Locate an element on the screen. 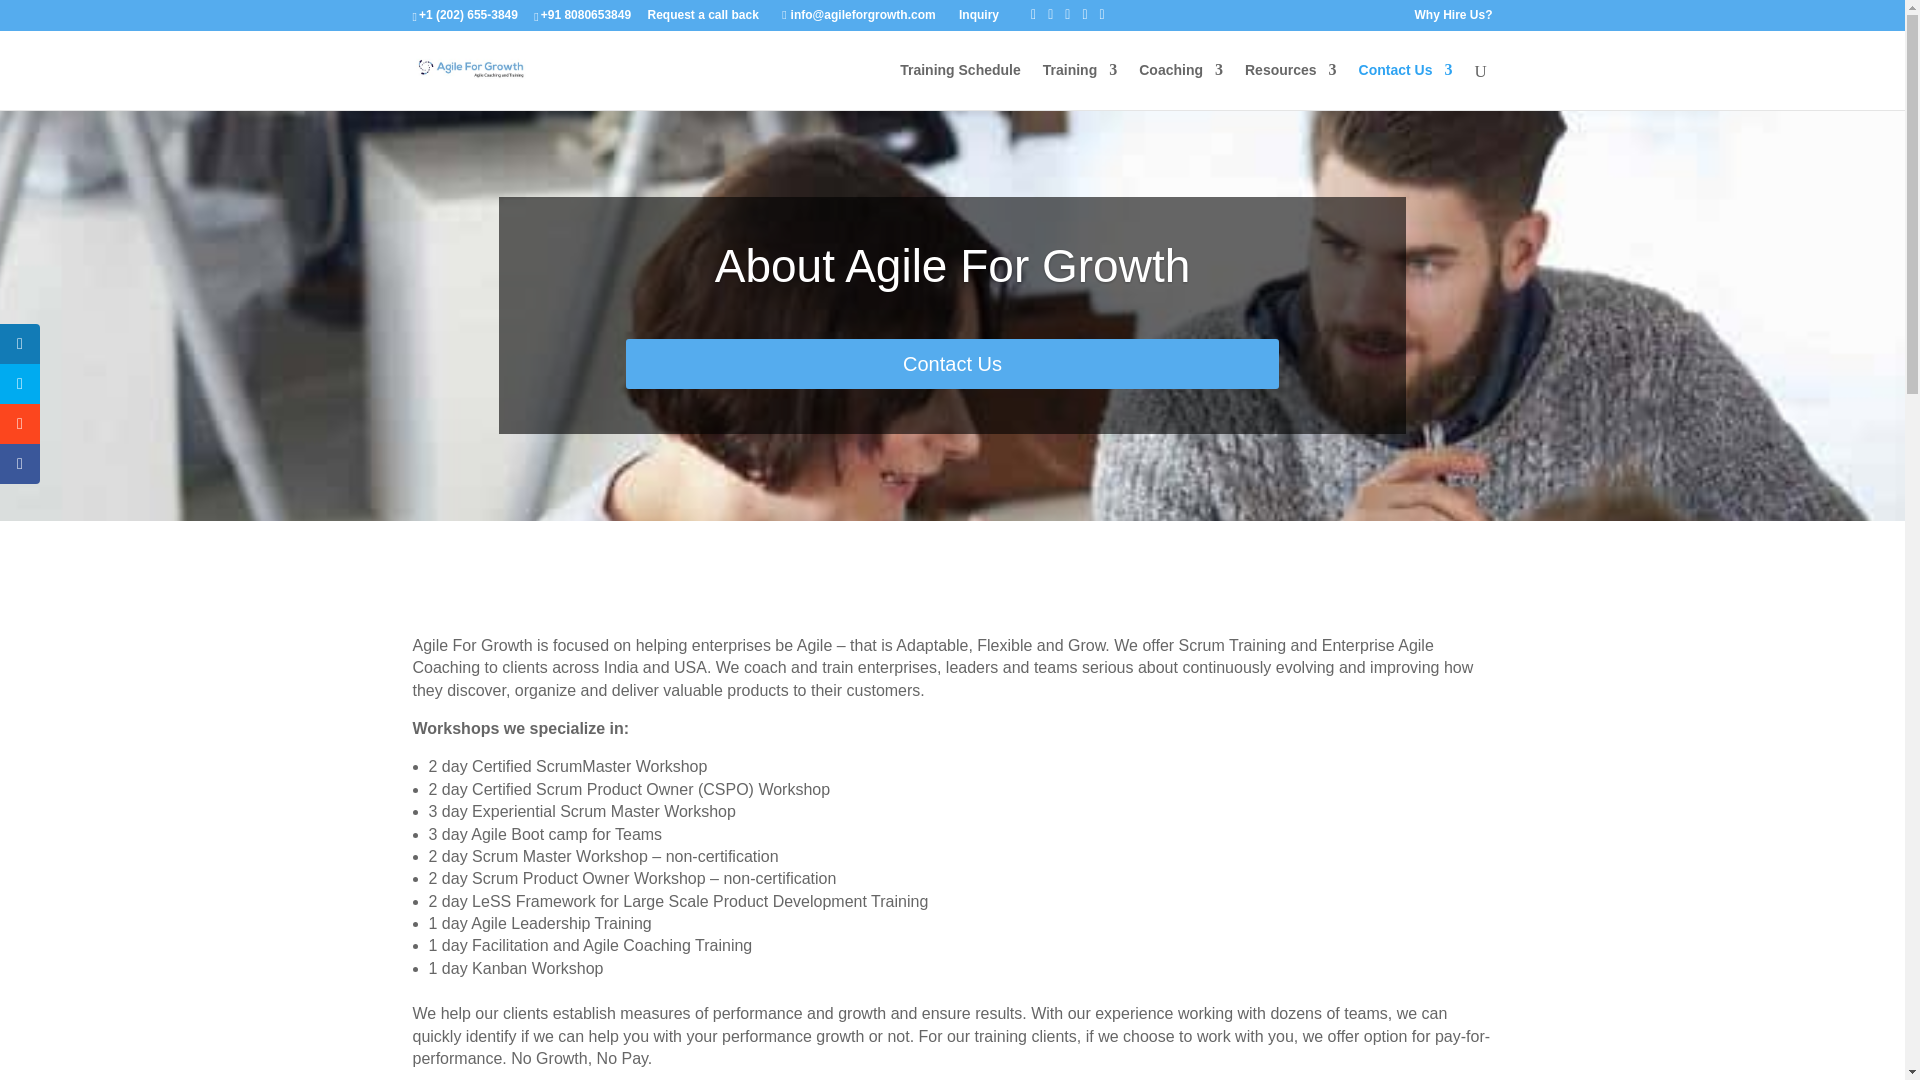 This screenshot has width=1920, height=1080. Training is located at coordinates (1080, 86).